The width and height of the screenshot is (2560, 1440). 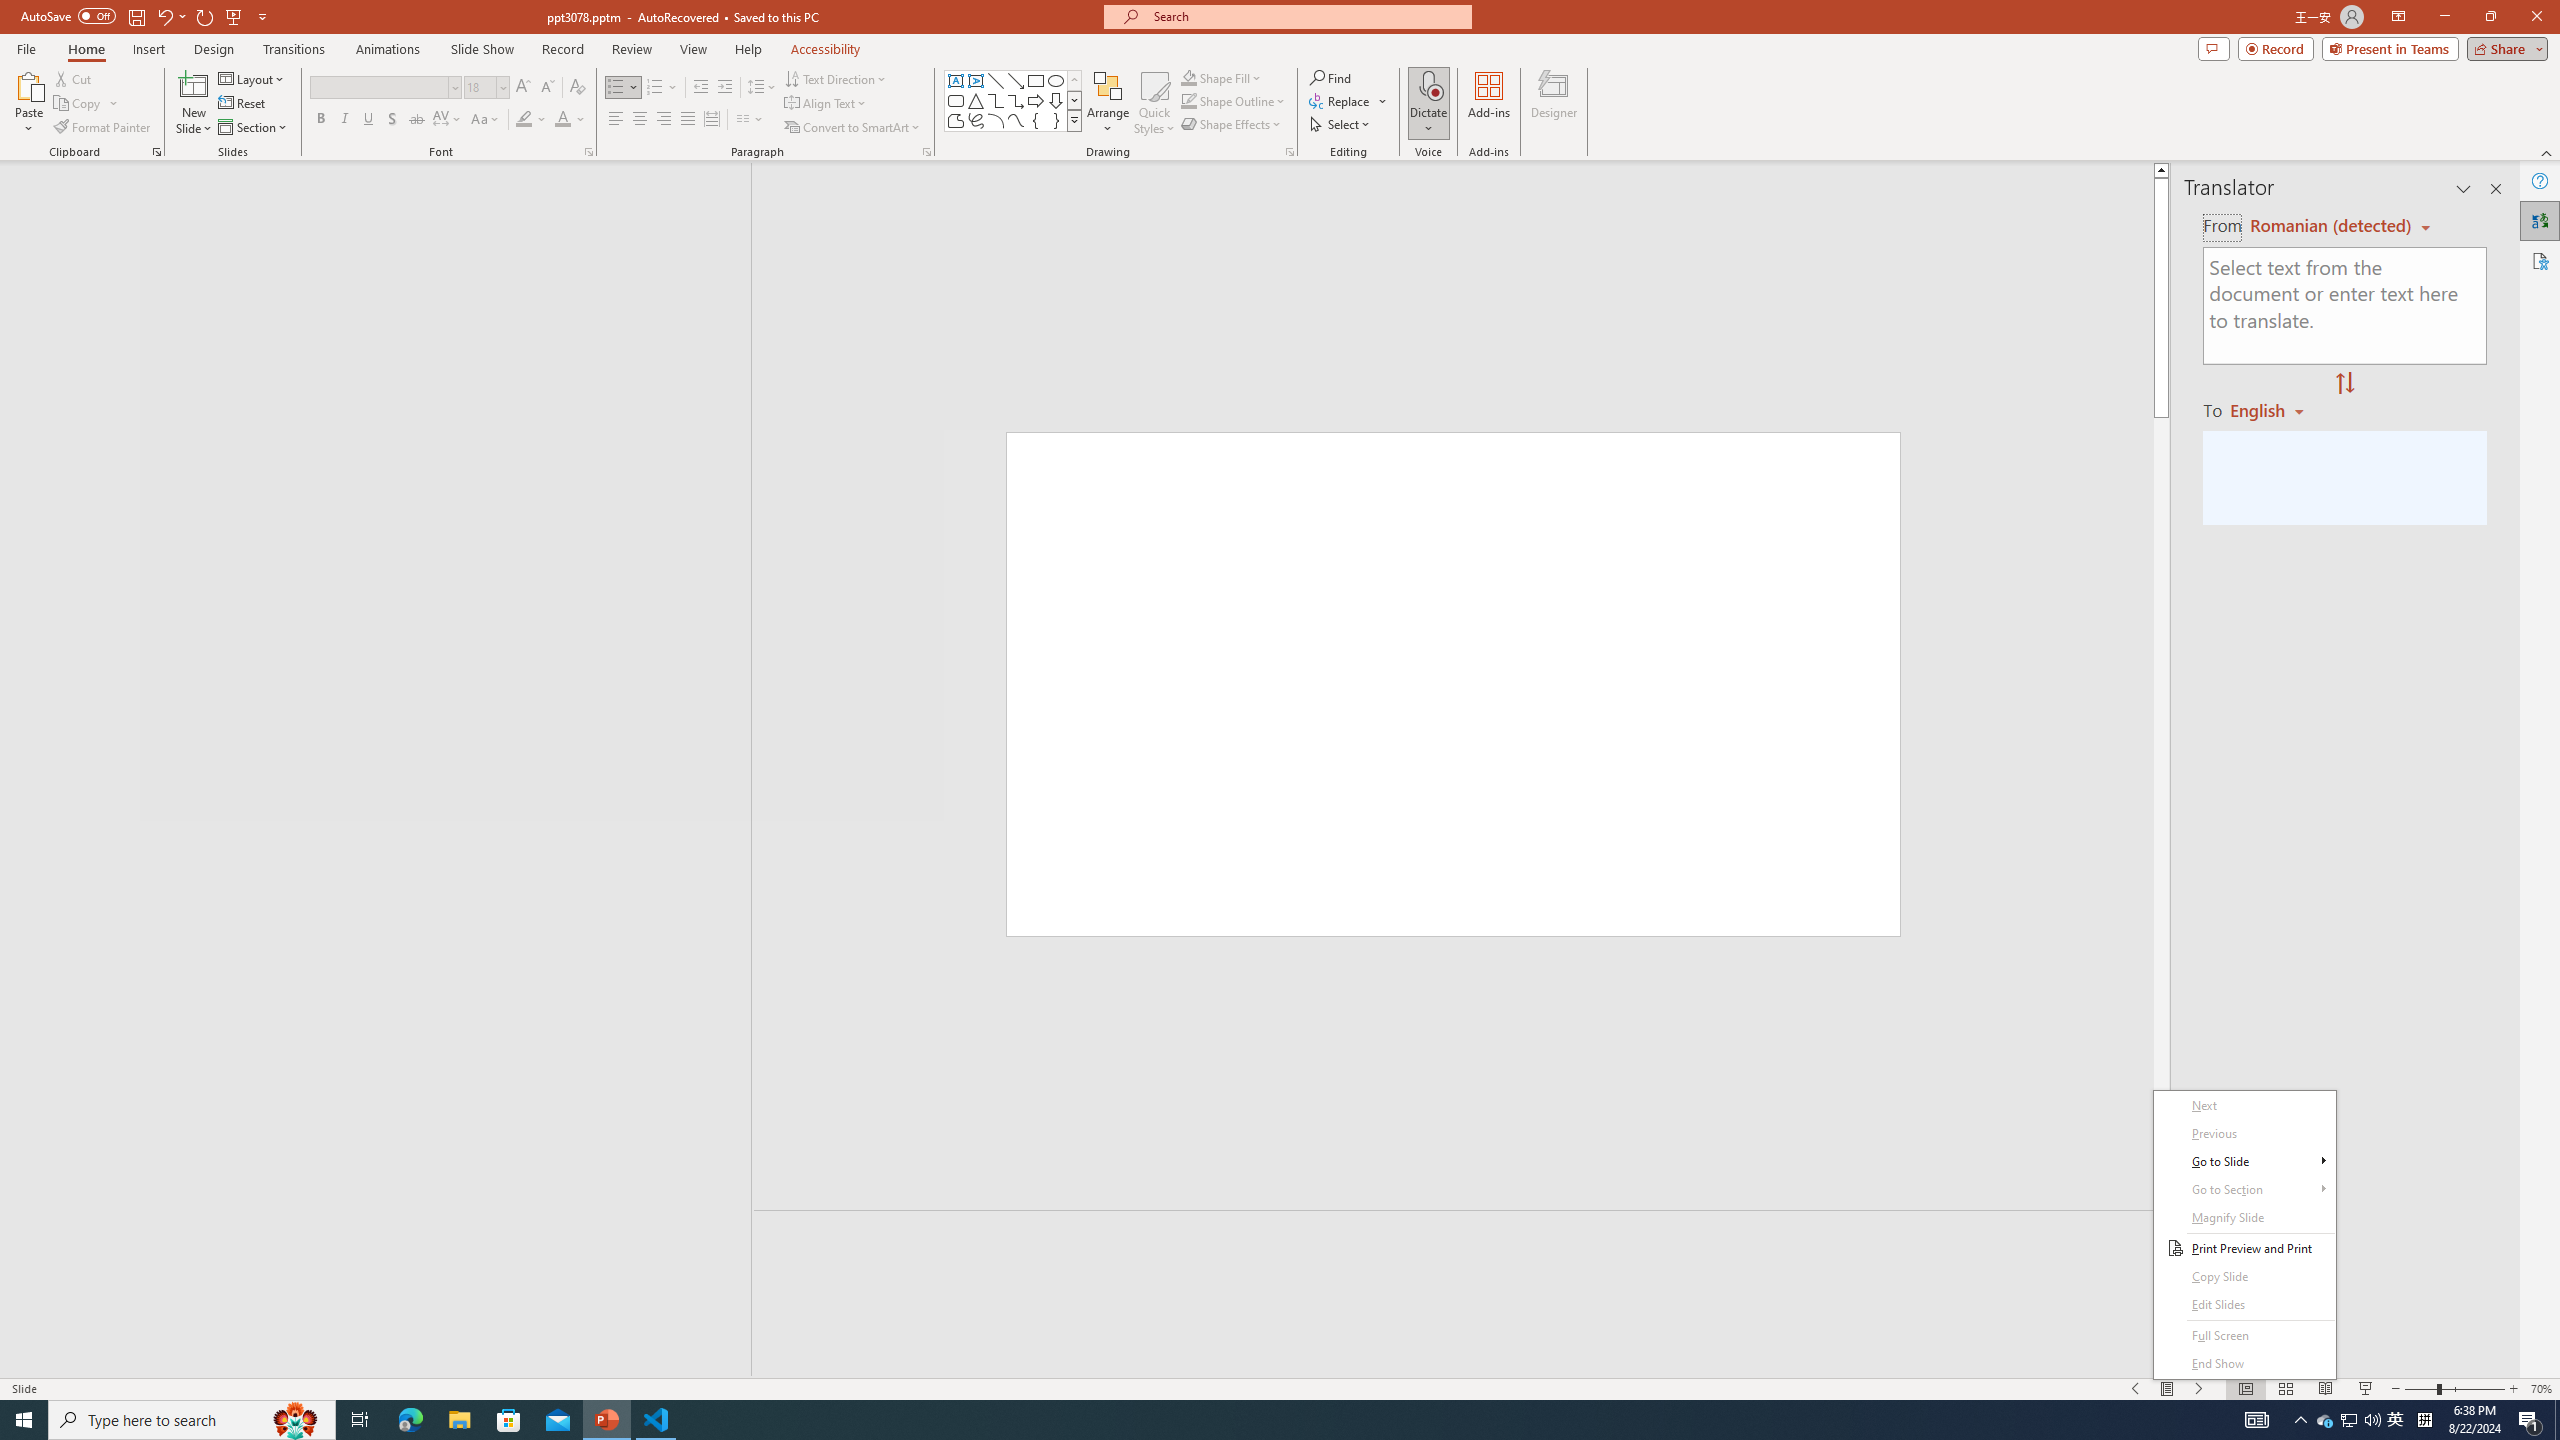 What do you see at coordinates (2244, 1162) in the screenshot?
I see `Go to Slide` at bounding box center [2244, 1162].